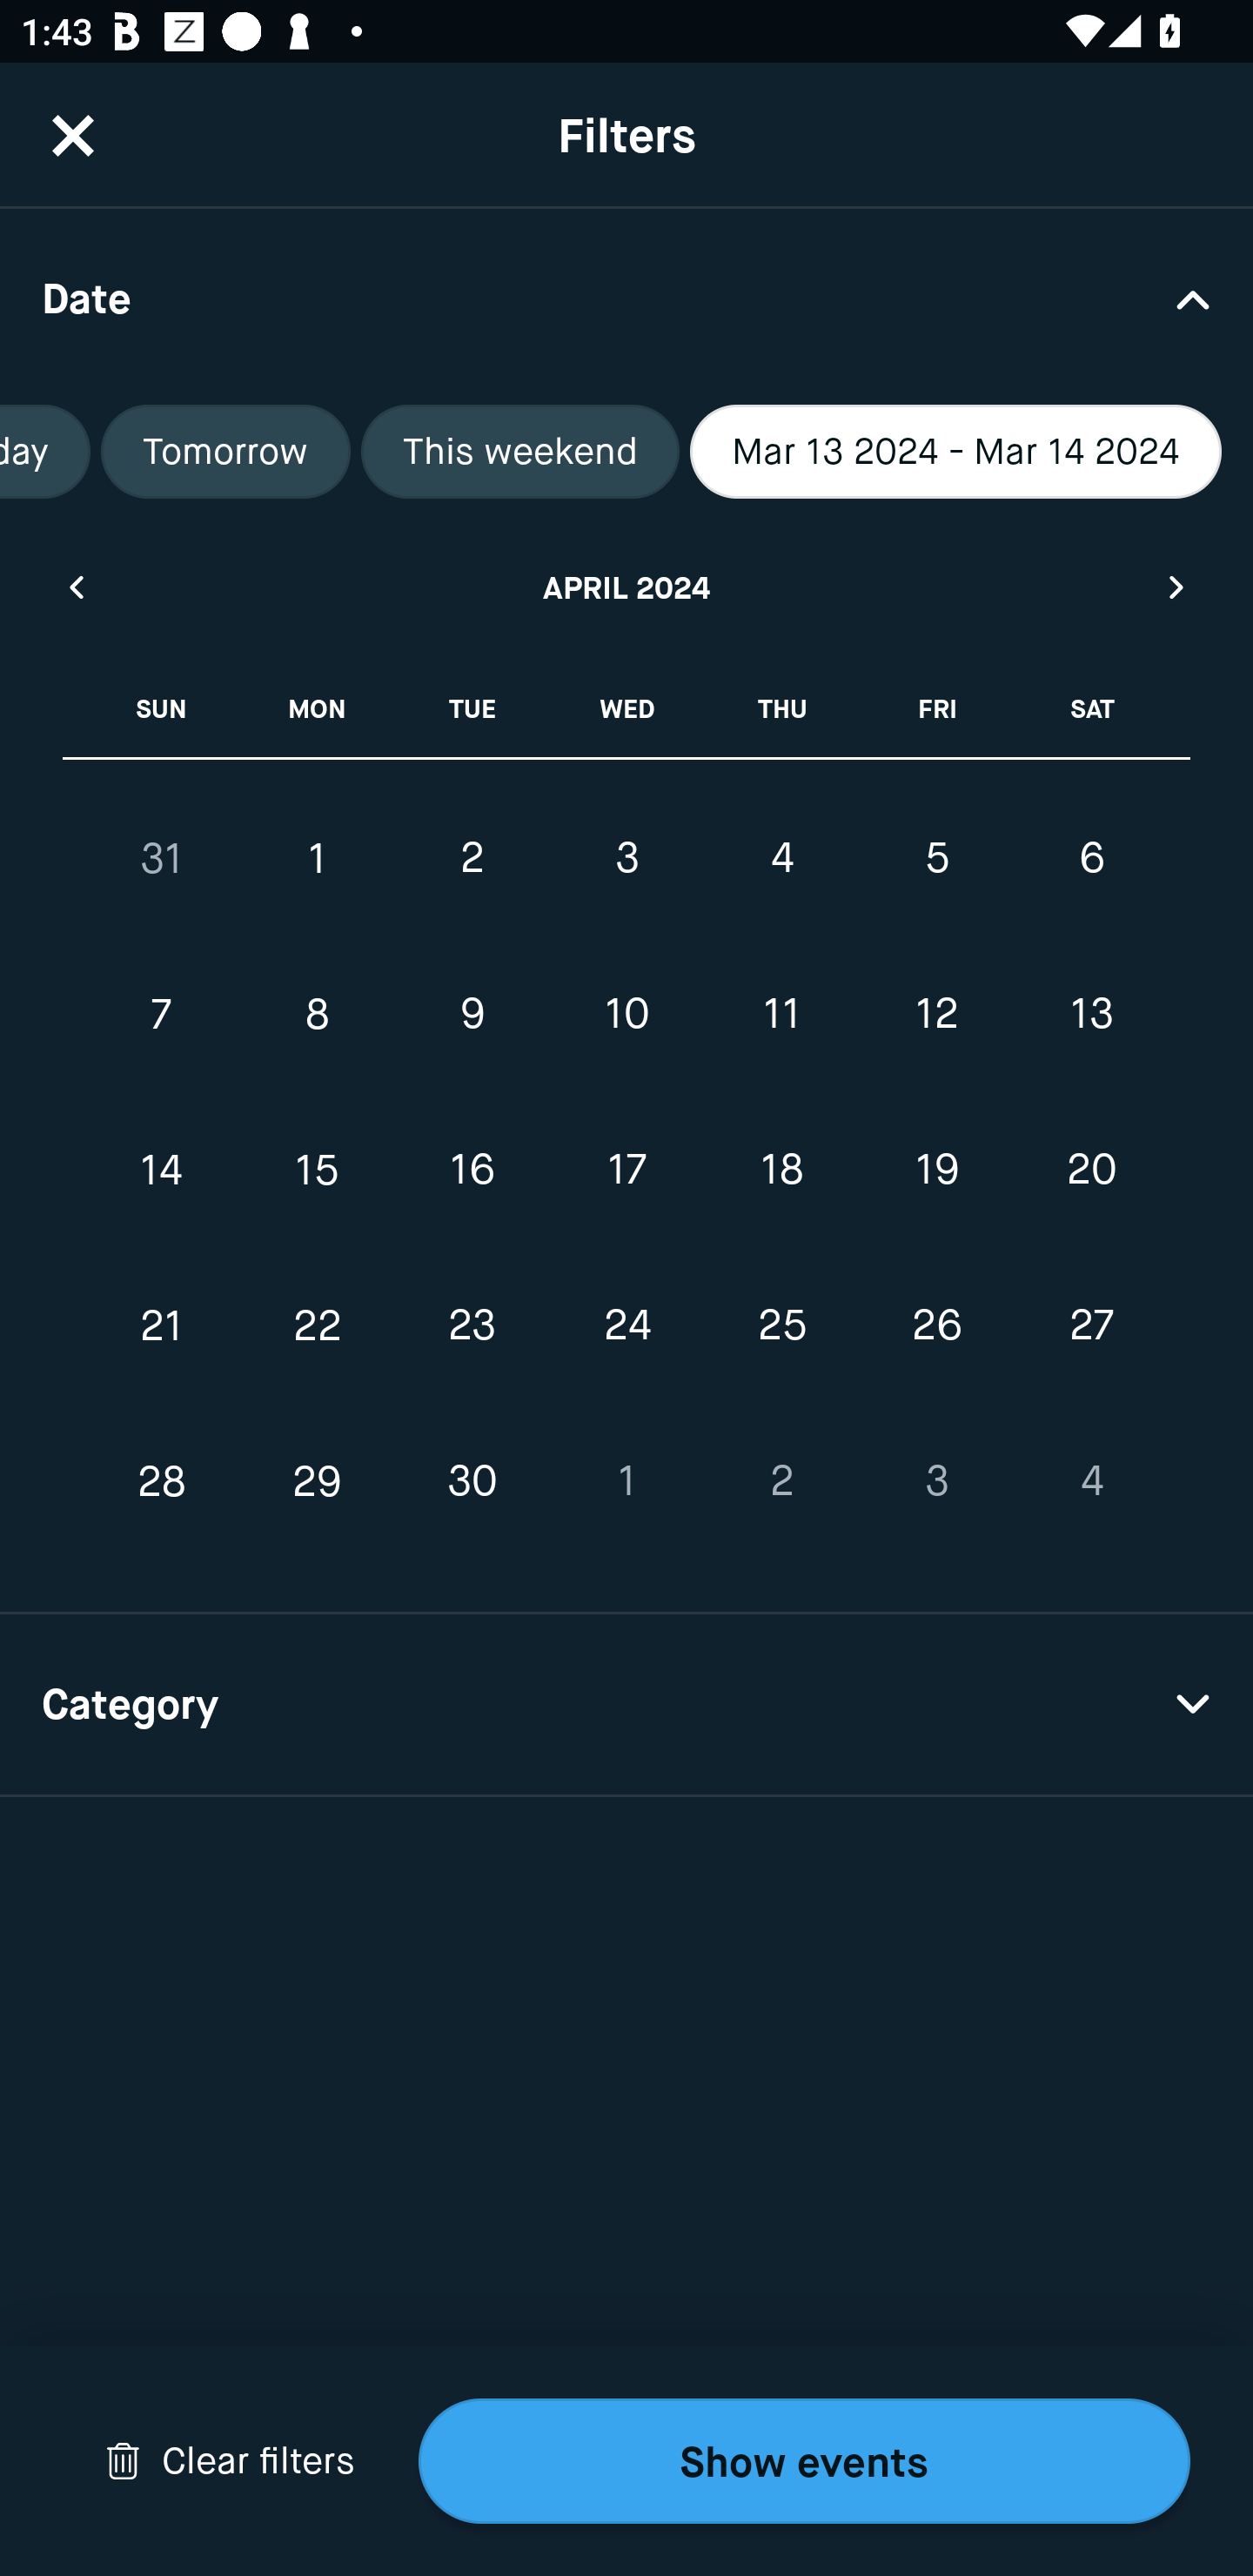  I want to click on 18, so click(781, 1170).